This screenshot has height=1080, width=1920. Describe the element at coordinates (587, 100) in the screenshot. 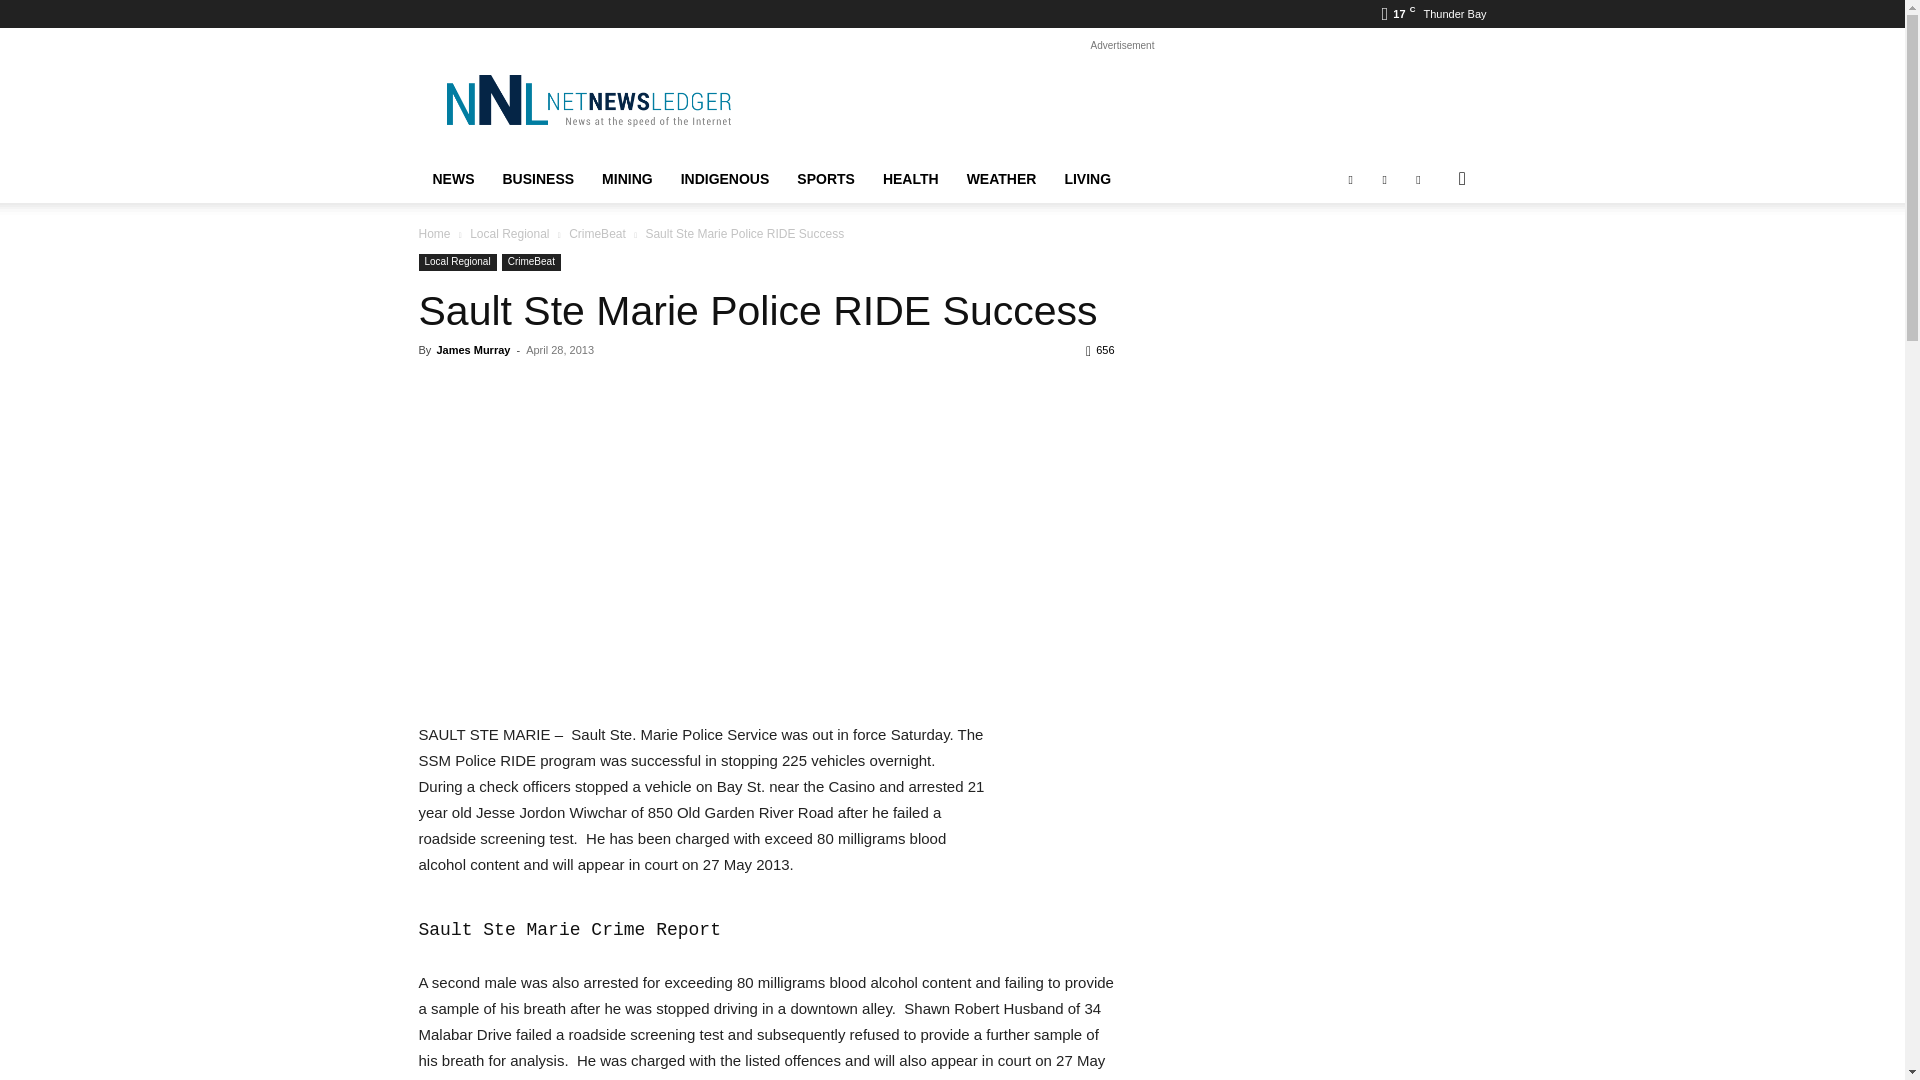

I see `NetNewsLedger` at that location.